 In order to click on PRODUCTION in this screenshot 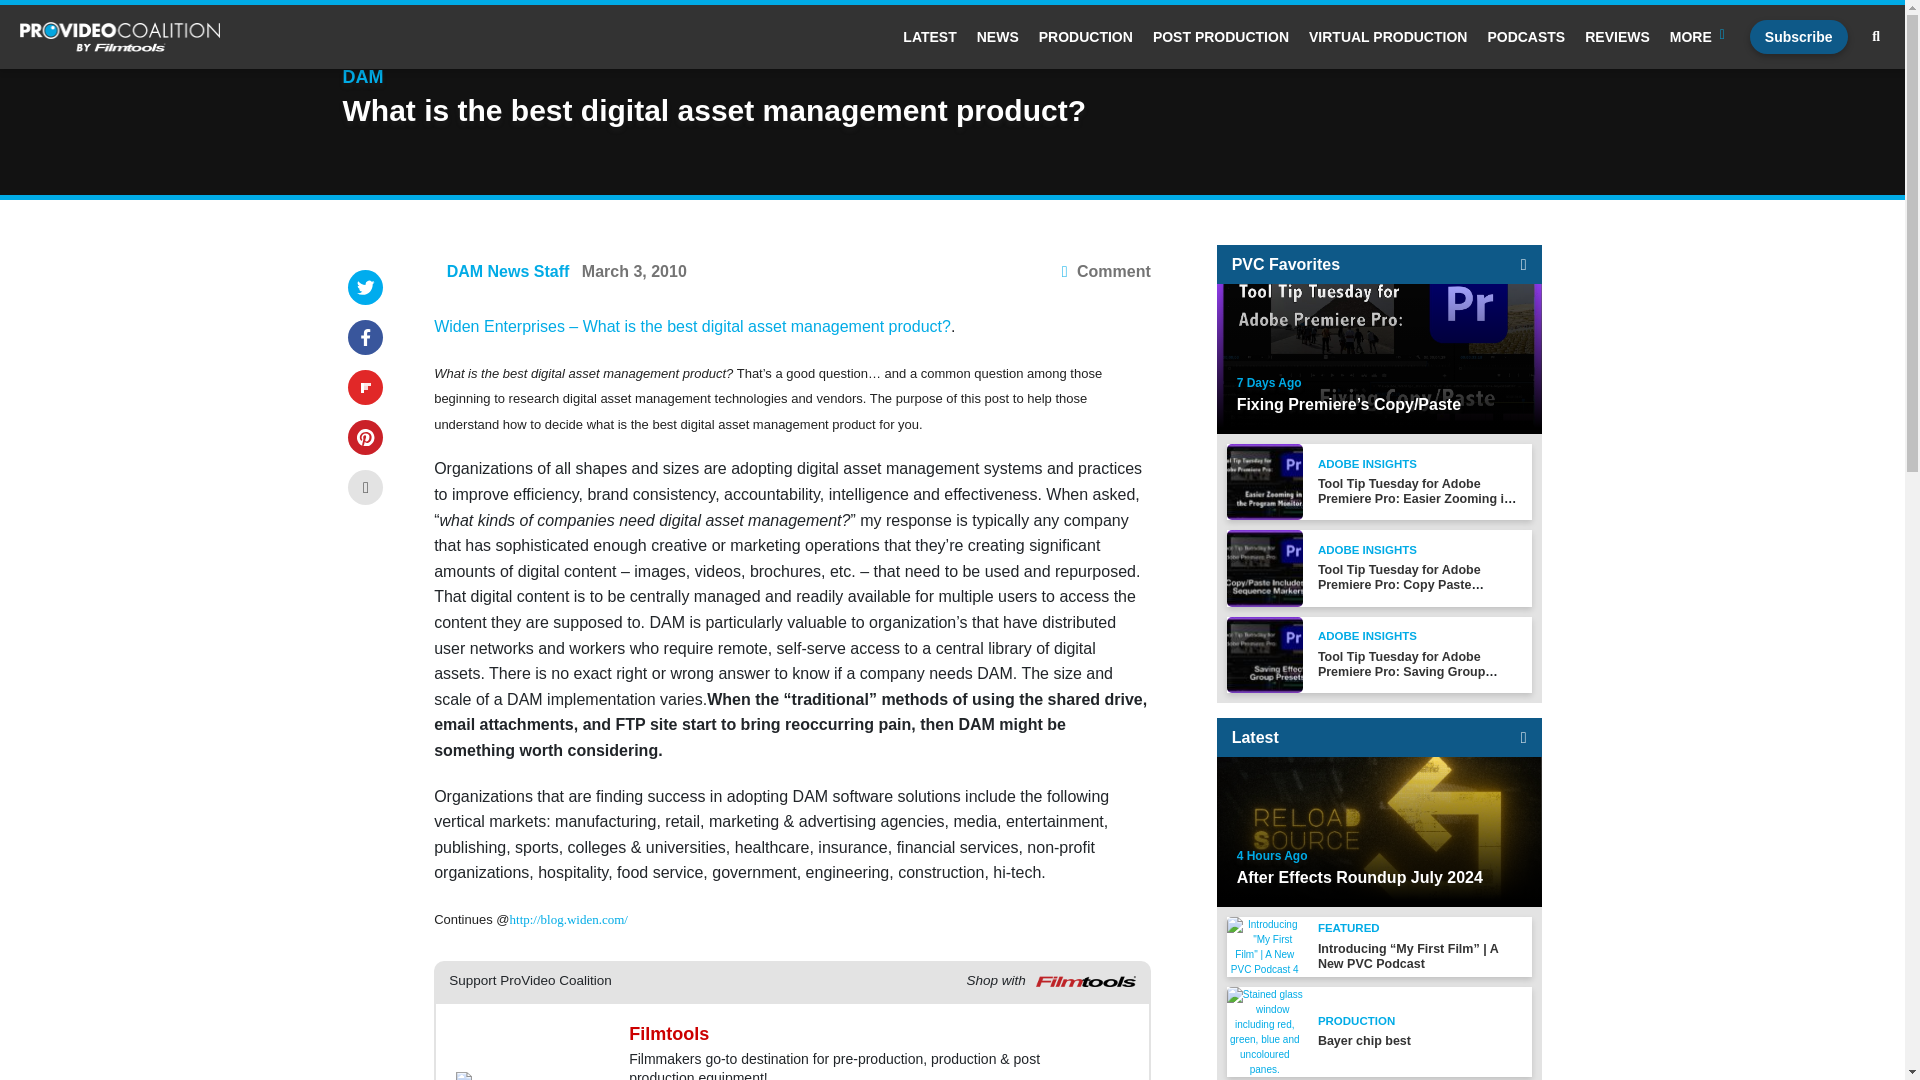, I will do `click(1085, 37)`.